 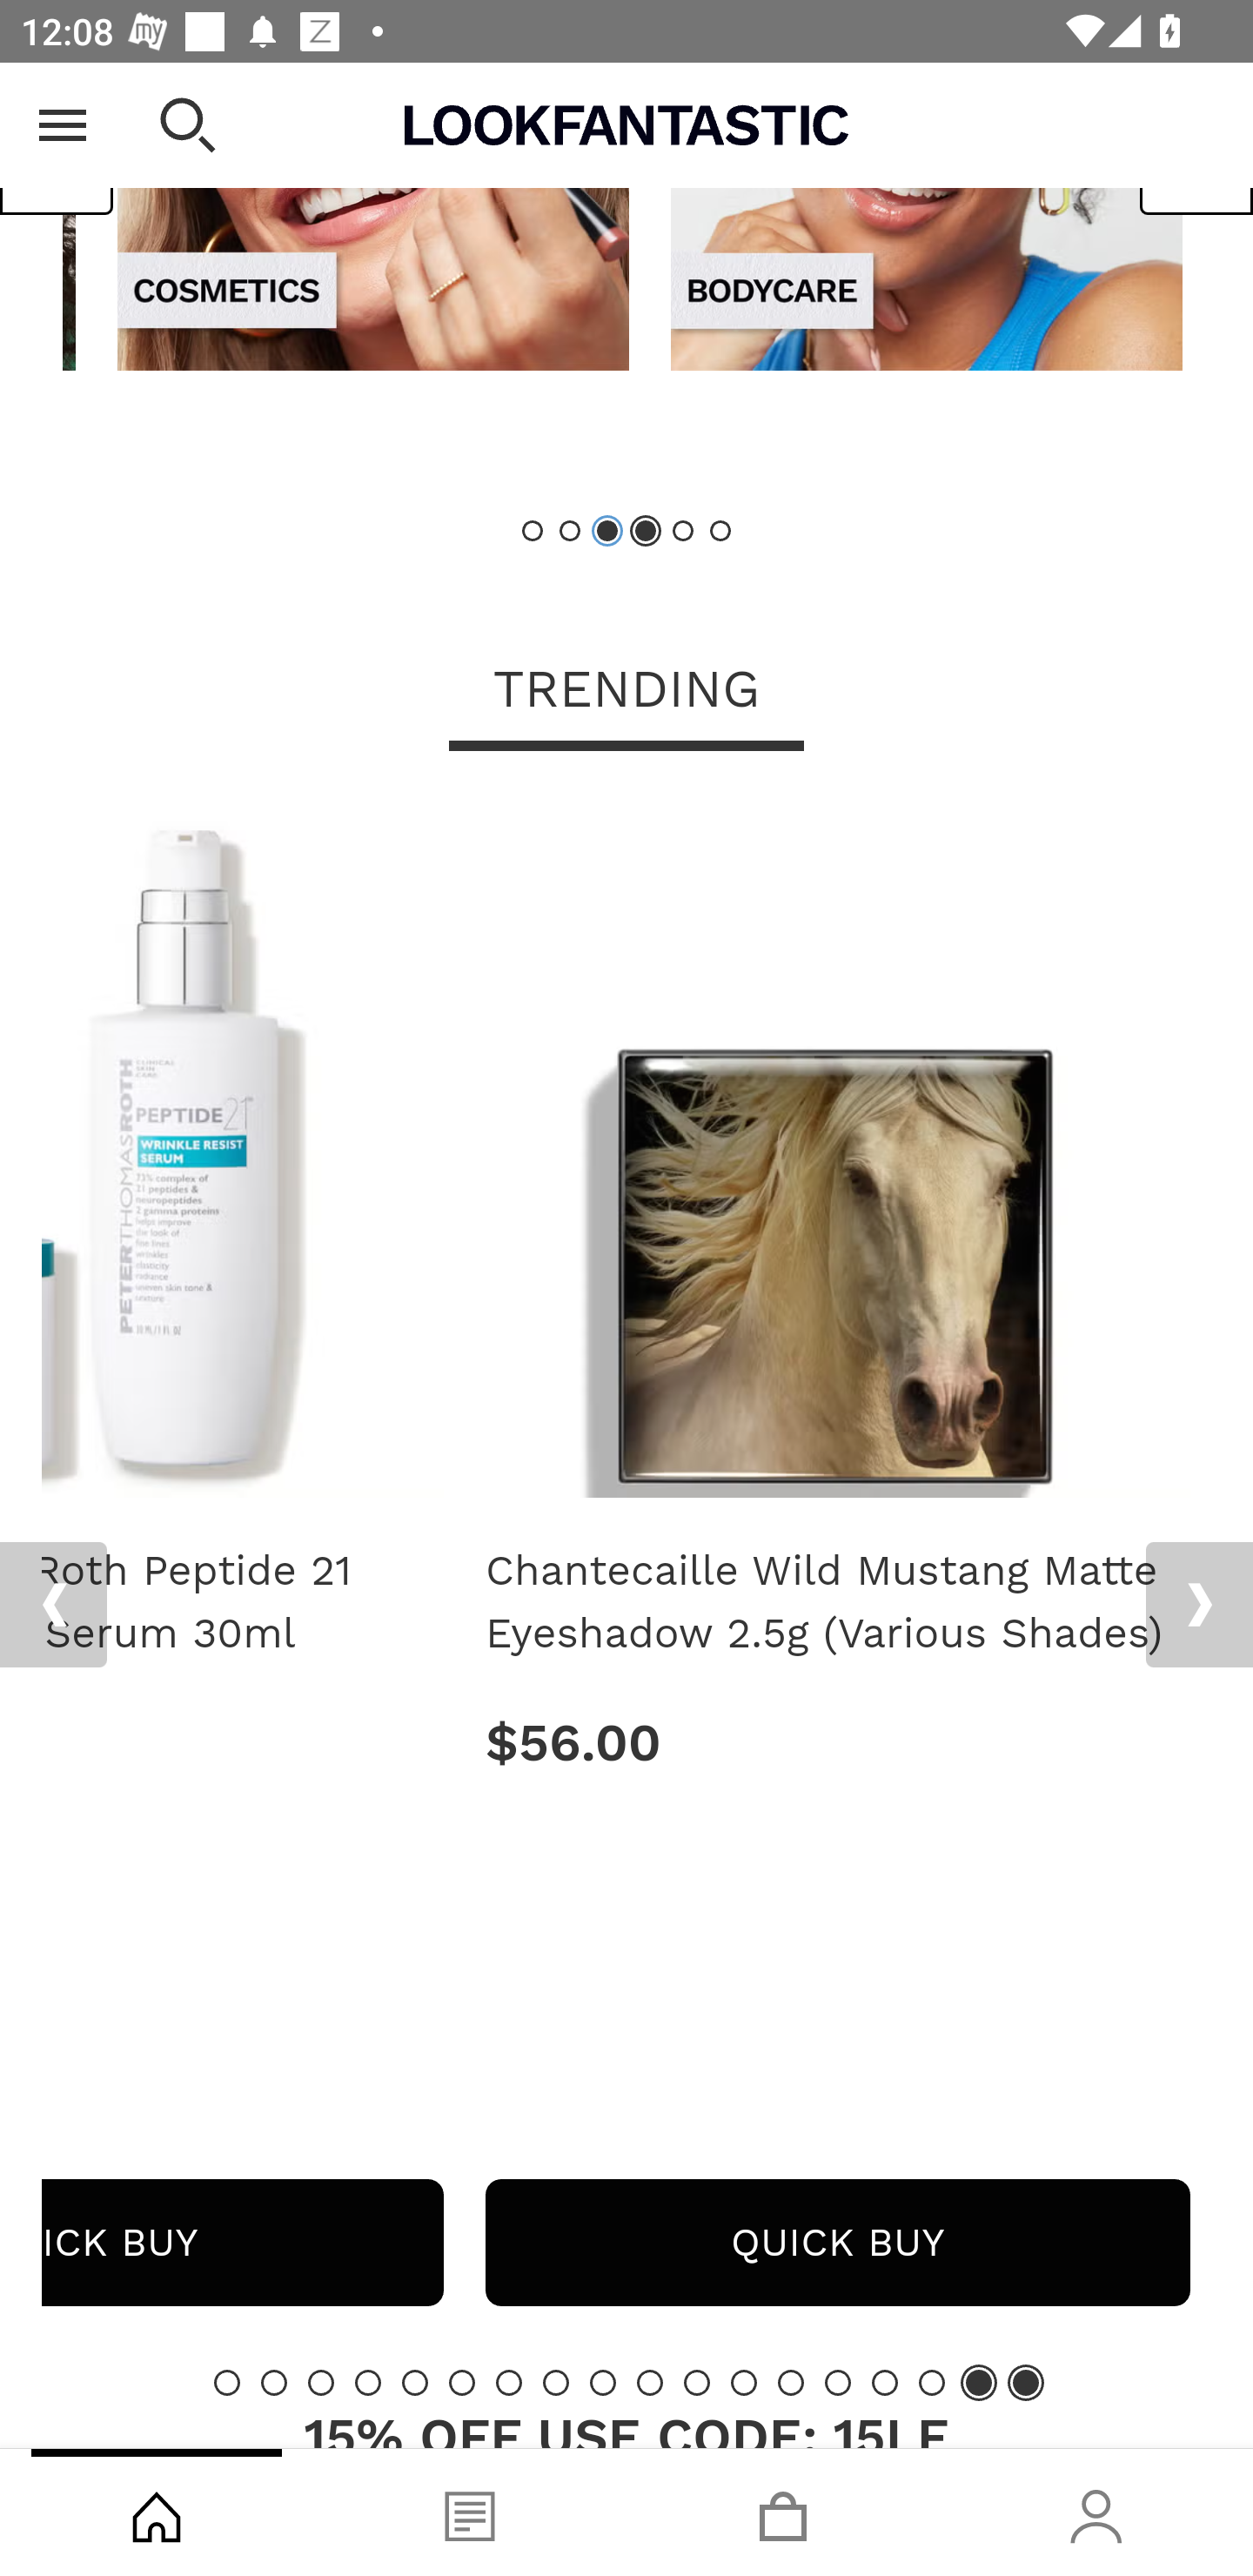 What do you see at coordinates (509, 2381) in the screenshot?
I see `Slide 7` at bounding box center [509, 2381].